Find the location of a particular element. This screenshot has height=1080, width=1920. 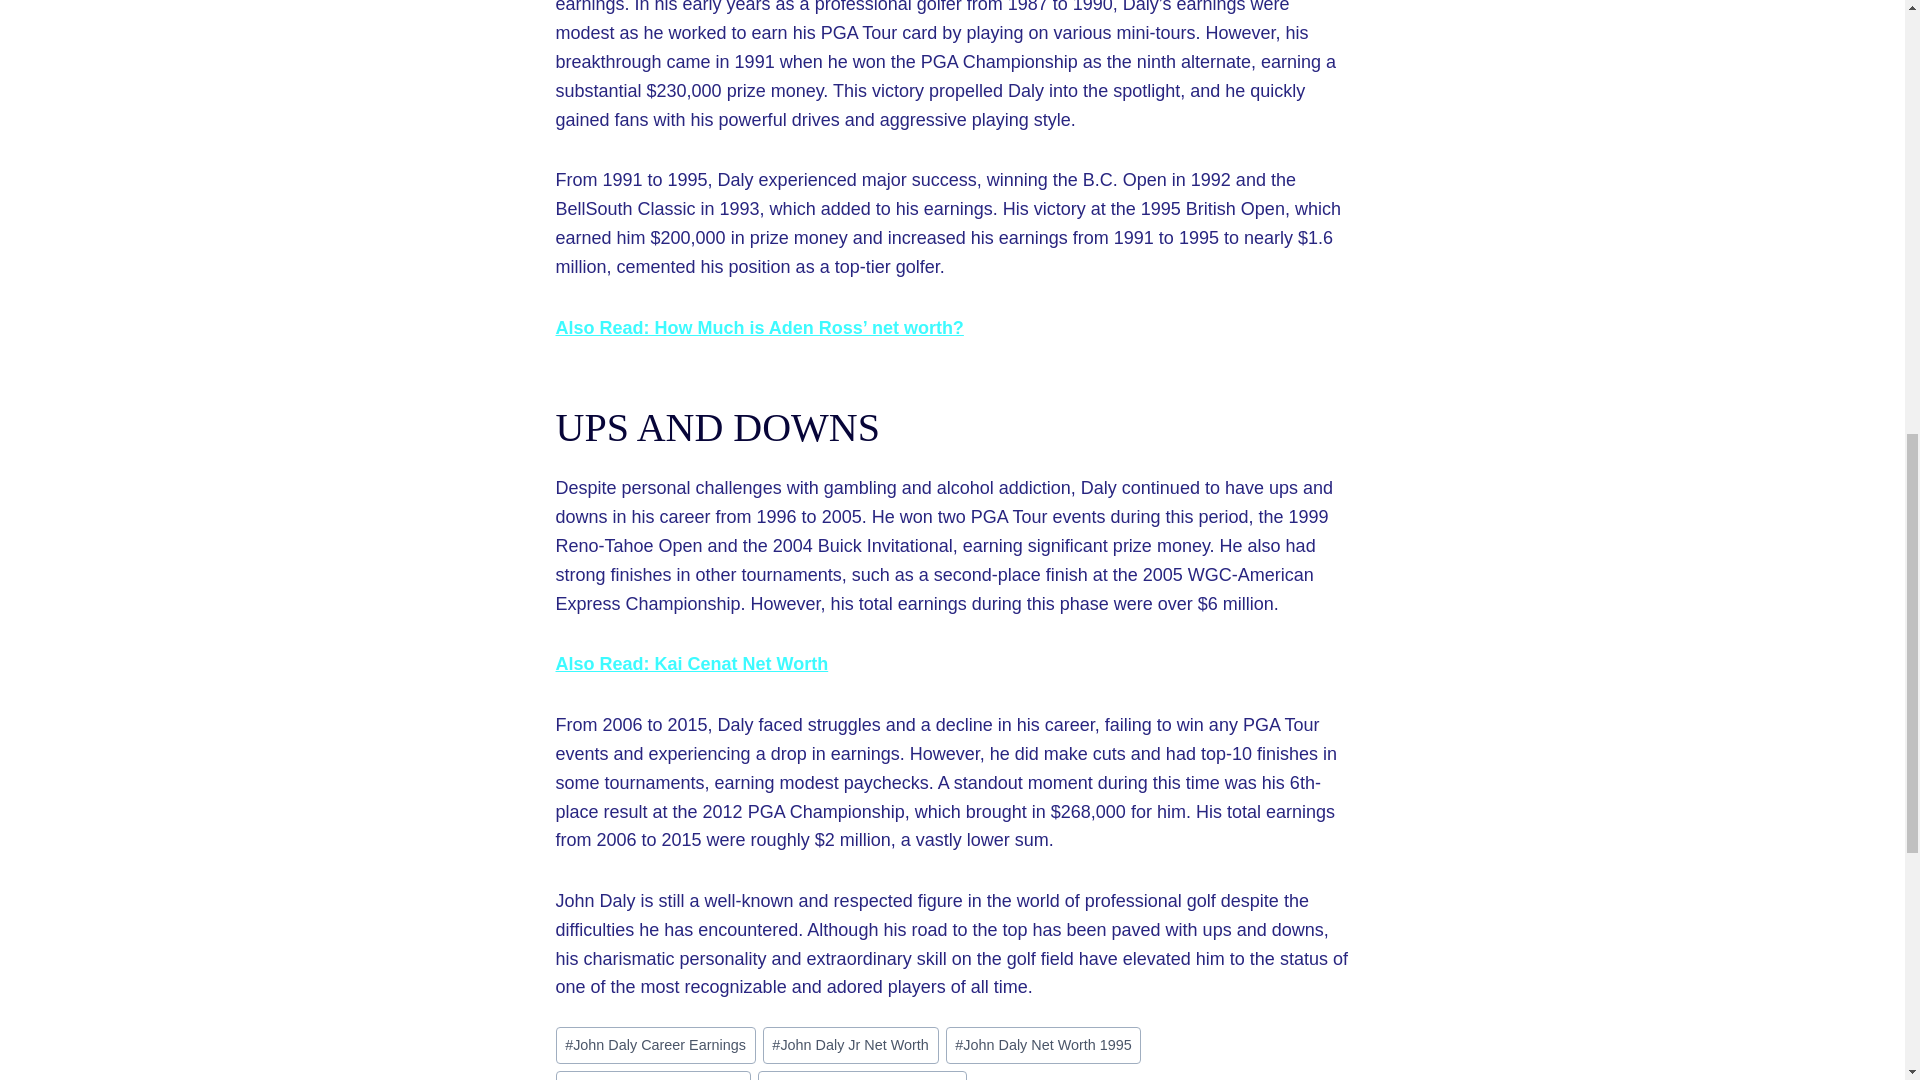

John Daly Jr Net Worth is located at coordinates (850, 1045).